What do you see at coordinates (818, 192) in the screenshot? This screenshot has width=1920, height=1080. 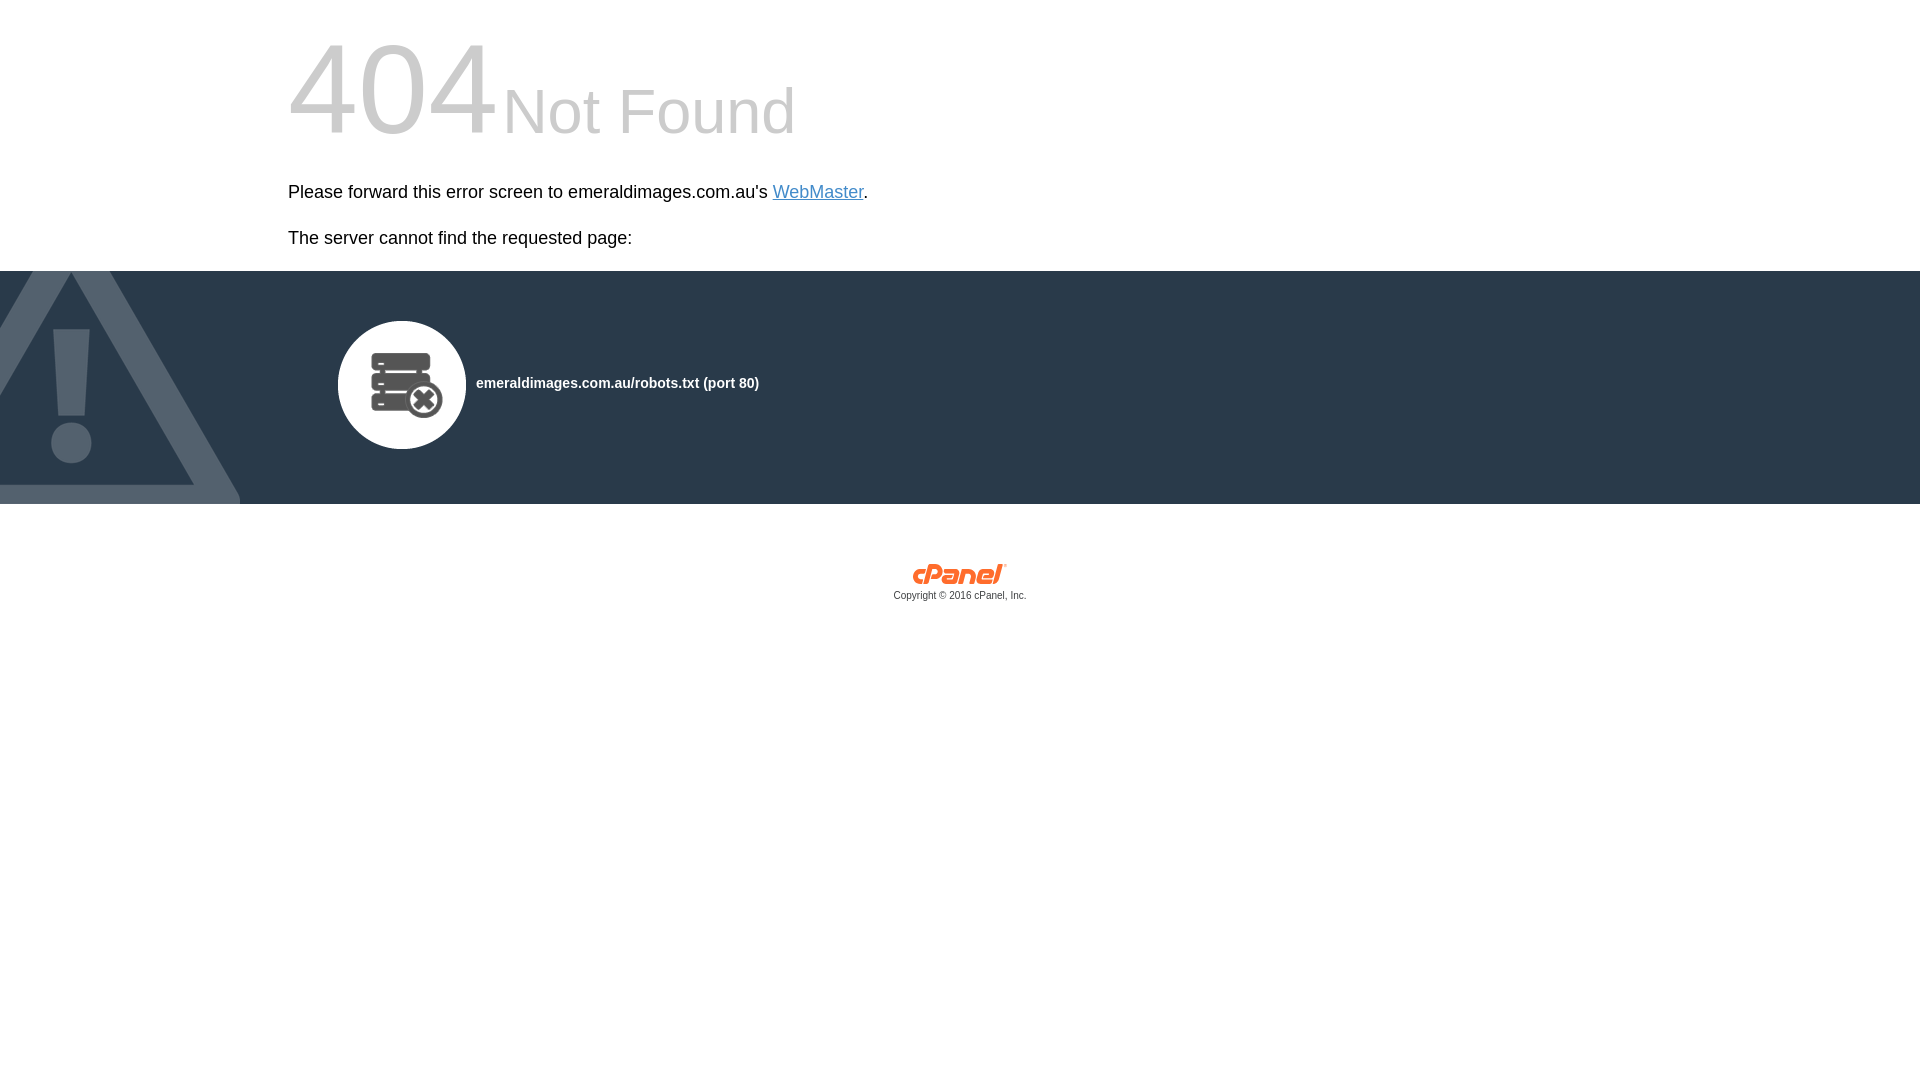 I see `WebMaster` at bounding box center [818, 192].